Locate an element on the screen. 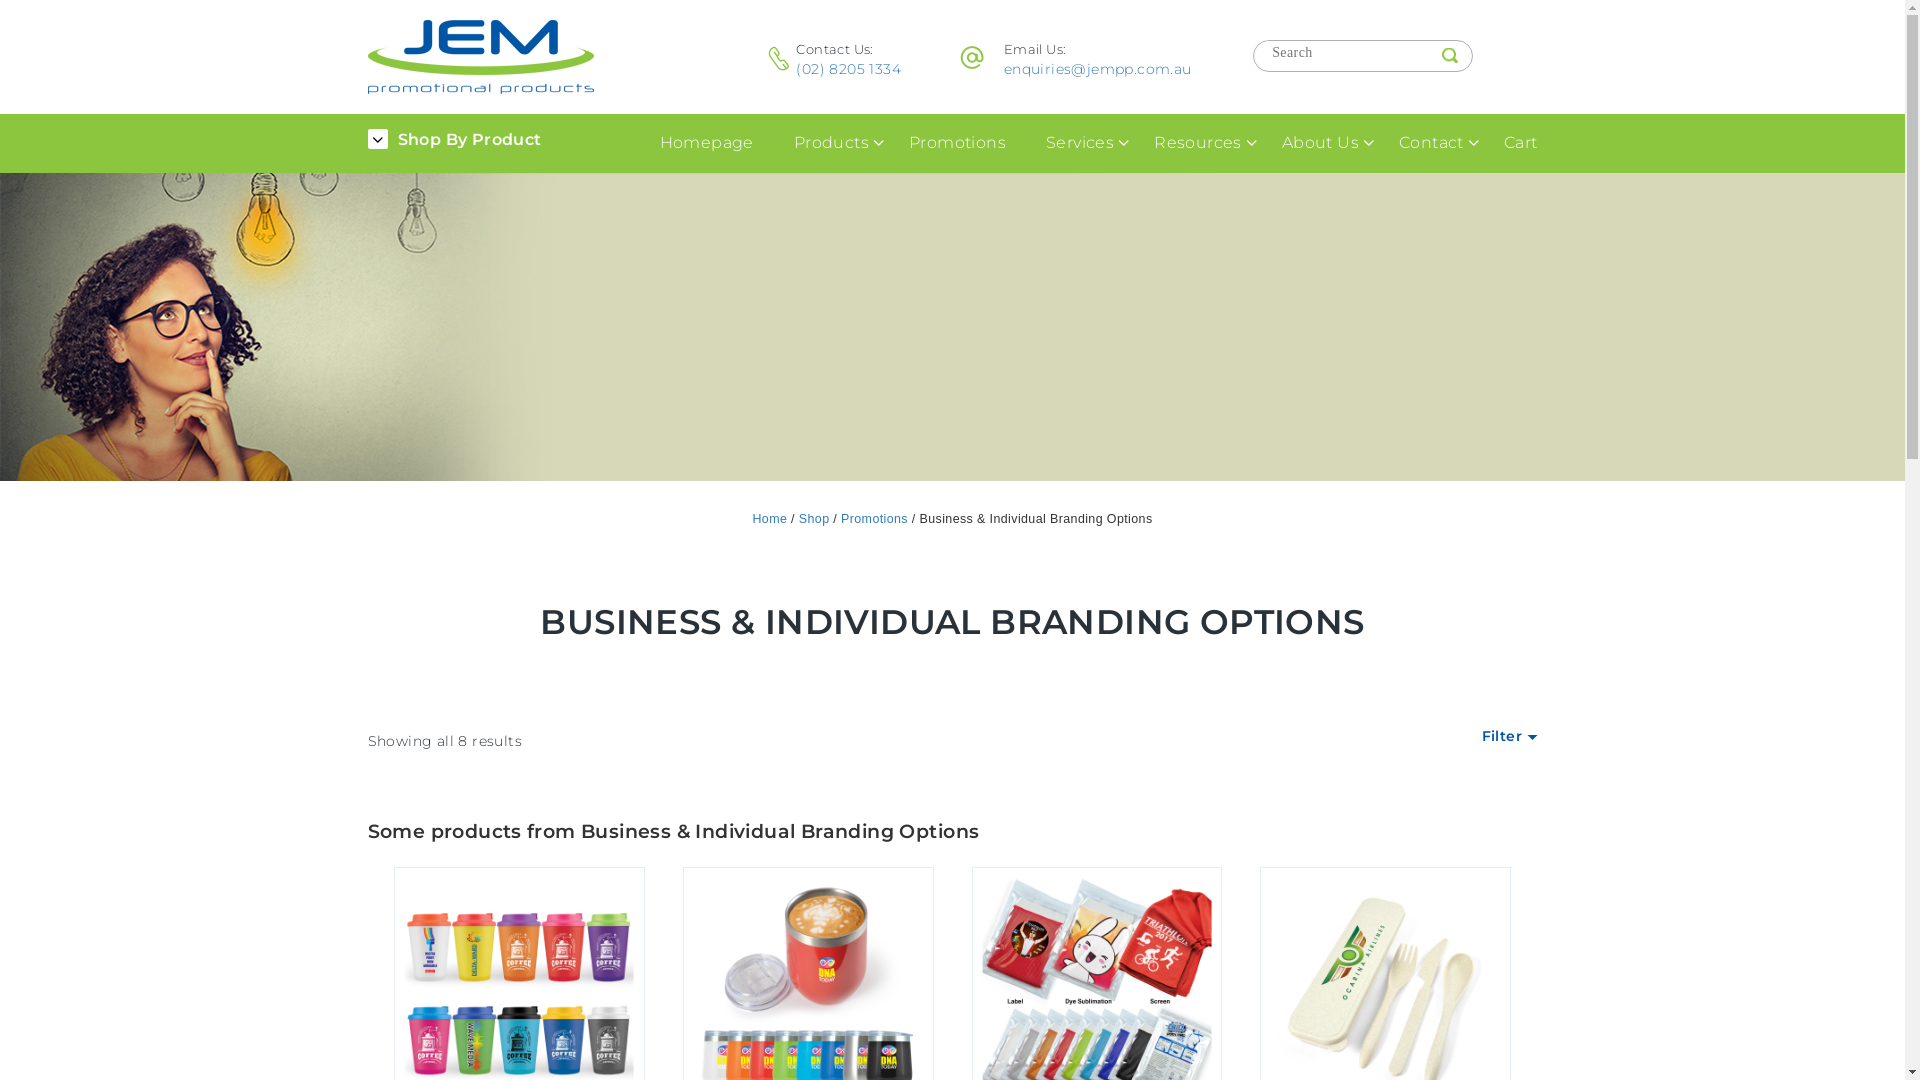  Promotions is located at coordinates (958, 144).